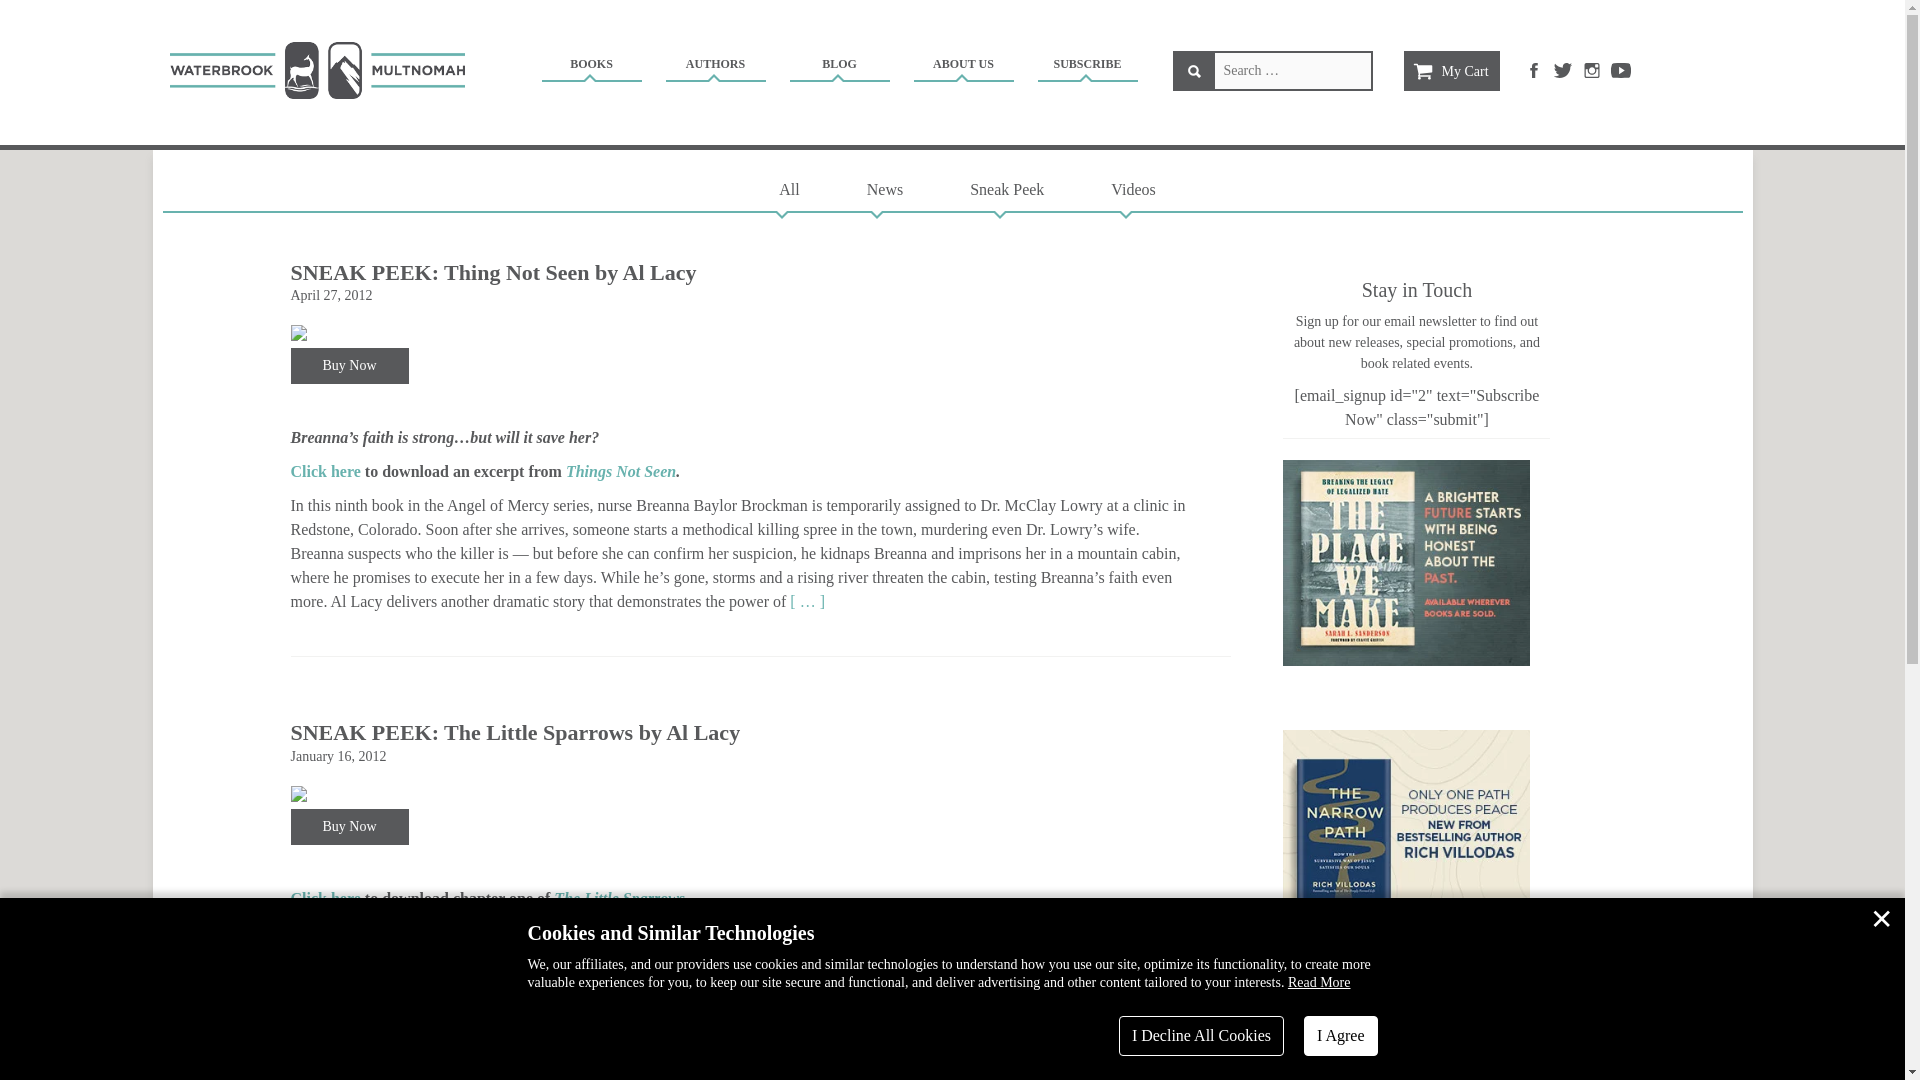 The width and height of the screenshot is (1920, 1080). I want to click on My Cart, so click(1451, 70).